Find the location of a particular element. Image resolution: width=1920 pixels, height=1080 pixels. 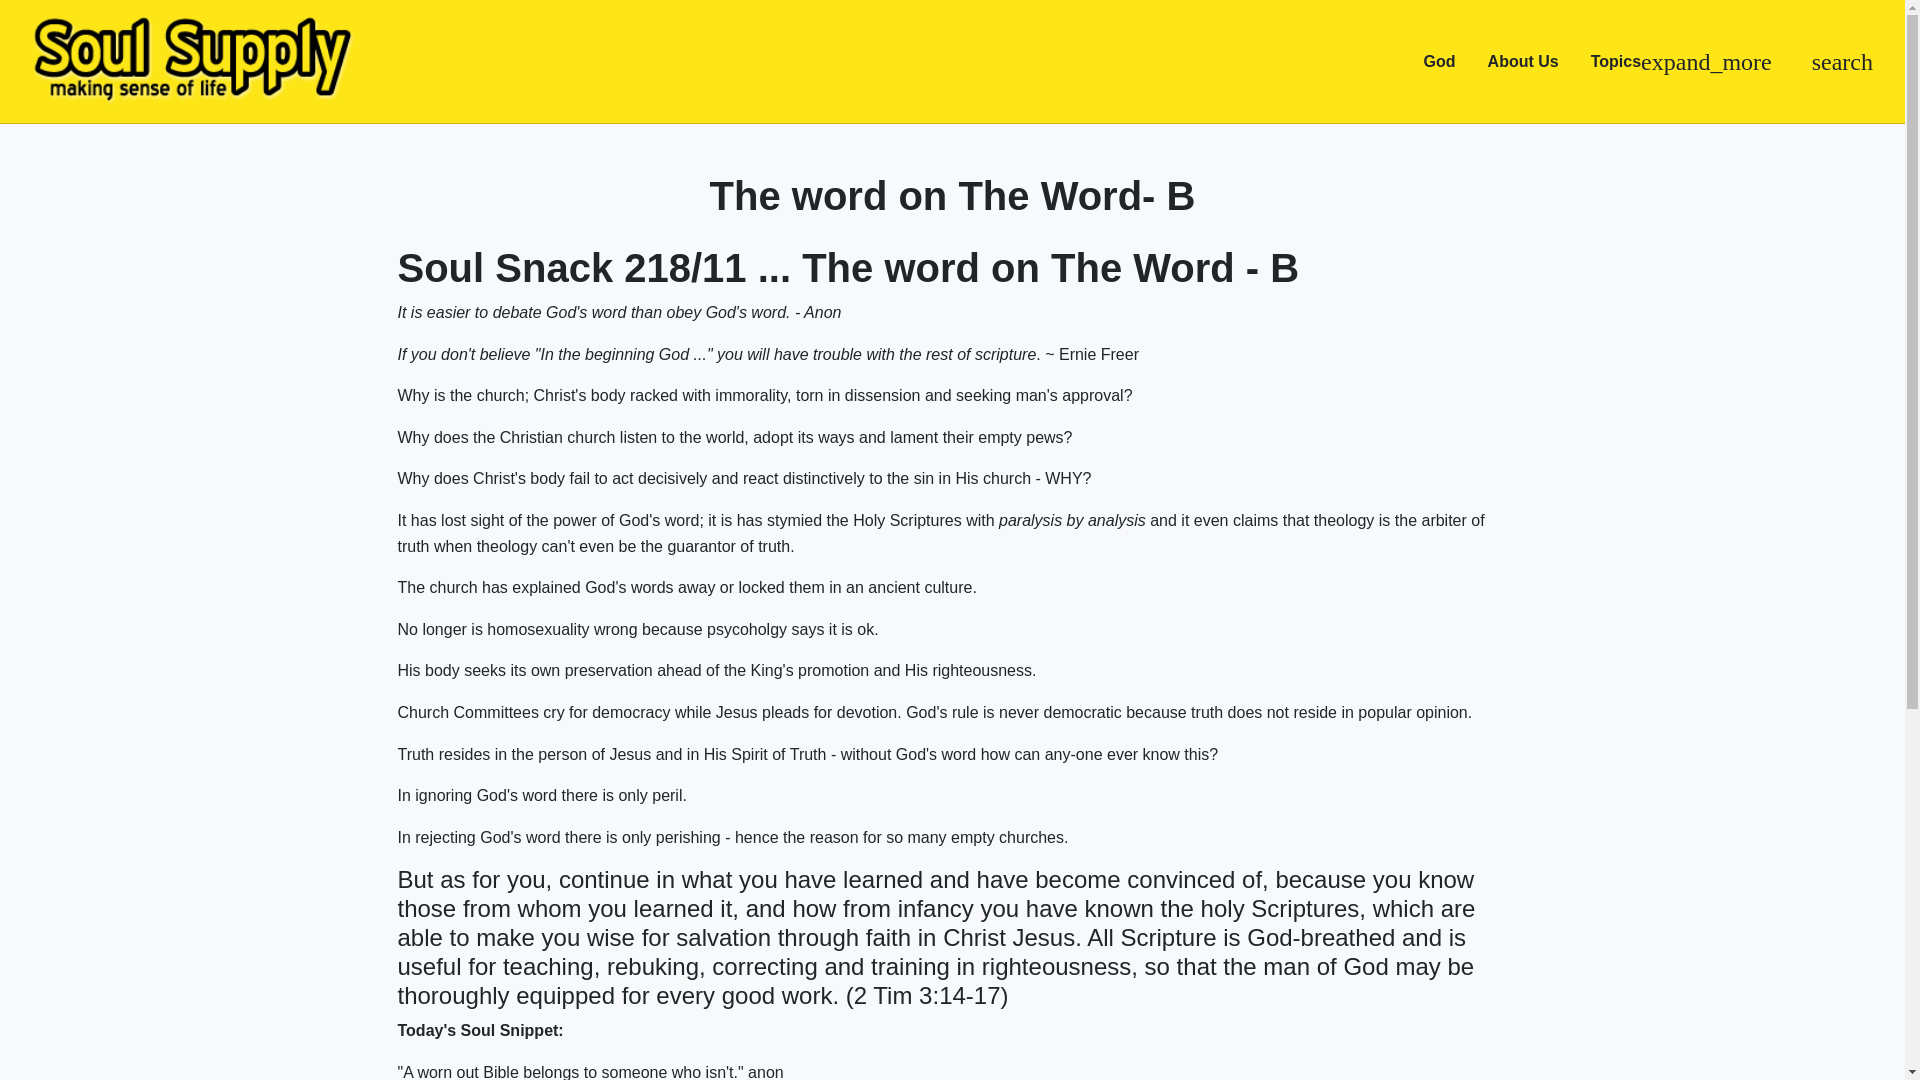

God  is located at coordinates (1440, 62).